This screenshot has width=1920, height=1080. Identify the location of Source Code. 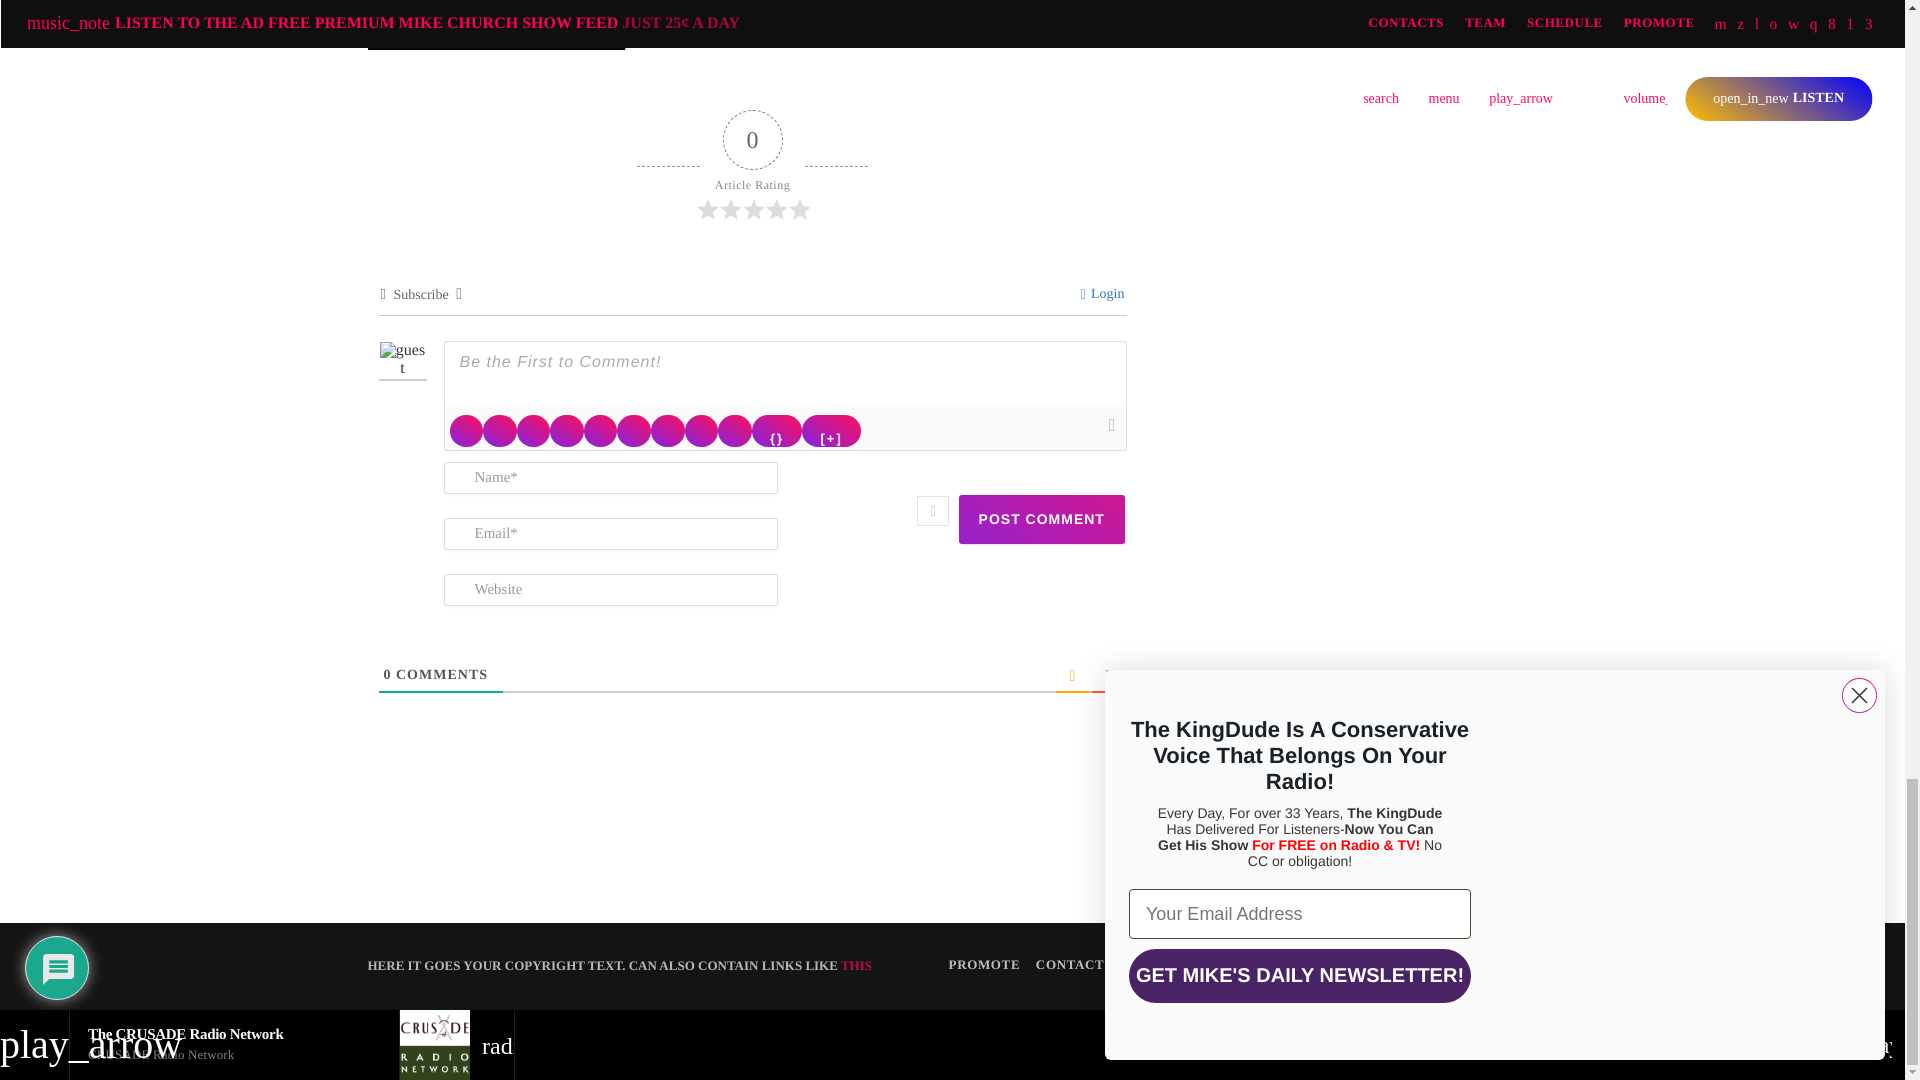
(777, 430).